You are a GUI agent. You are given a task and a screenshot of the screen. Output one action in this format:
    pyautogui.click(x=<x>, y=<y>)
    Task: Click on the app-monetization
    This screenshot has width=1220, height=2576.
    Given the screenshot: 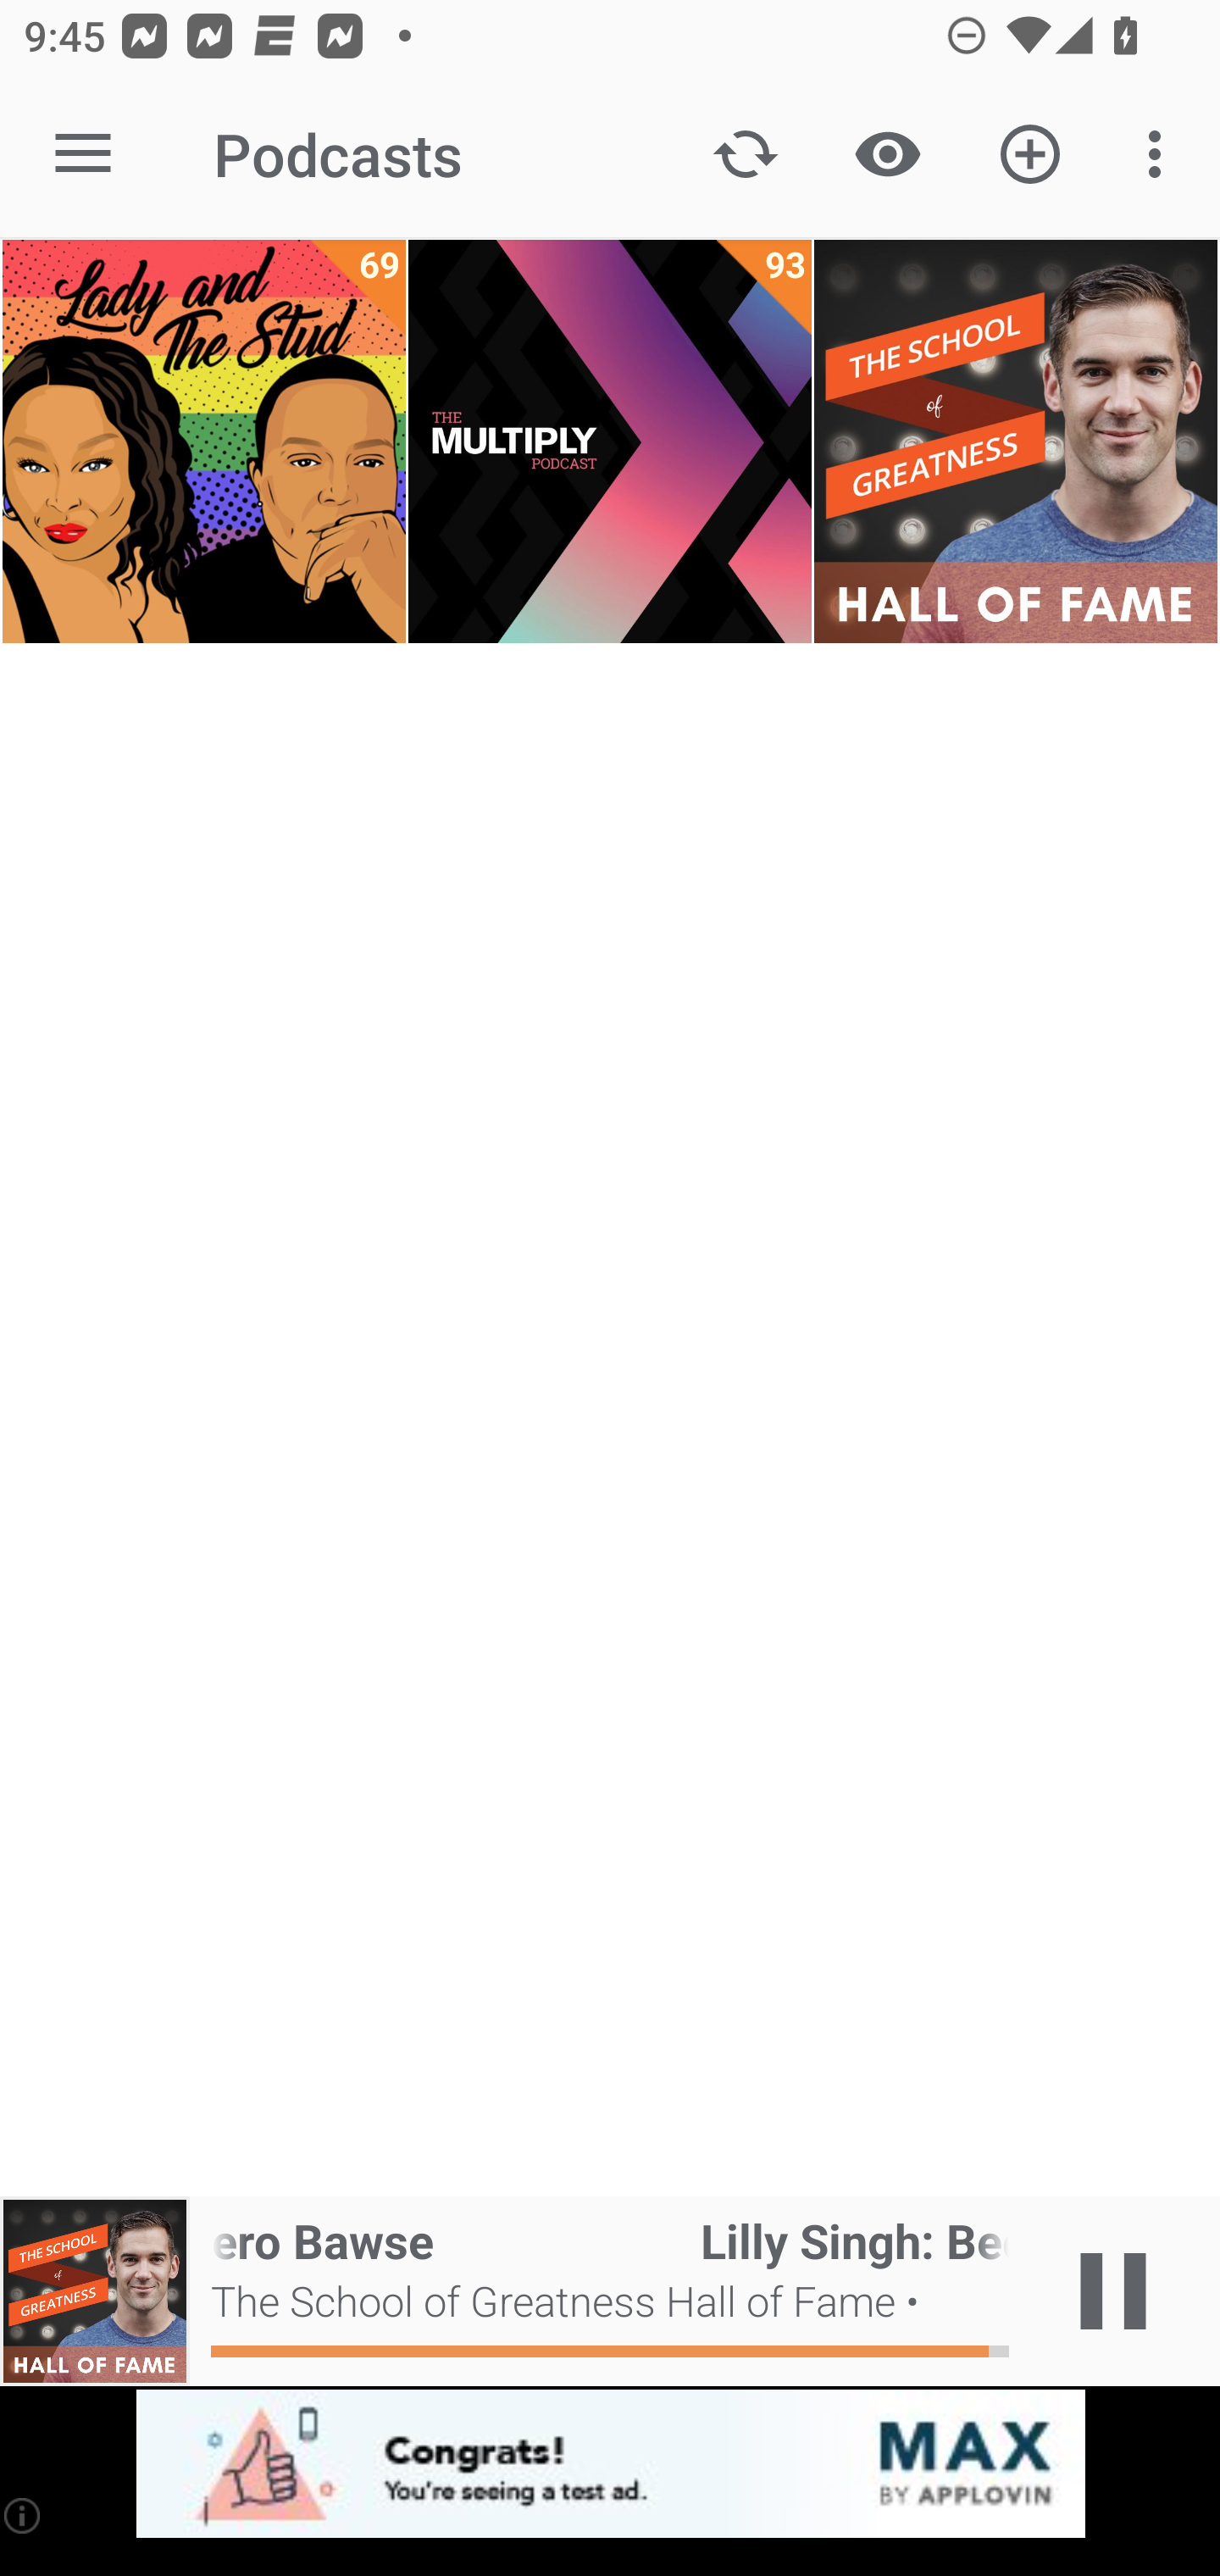 What is the action you would take?
    pyautogui.click(x=610, y=2465)
    